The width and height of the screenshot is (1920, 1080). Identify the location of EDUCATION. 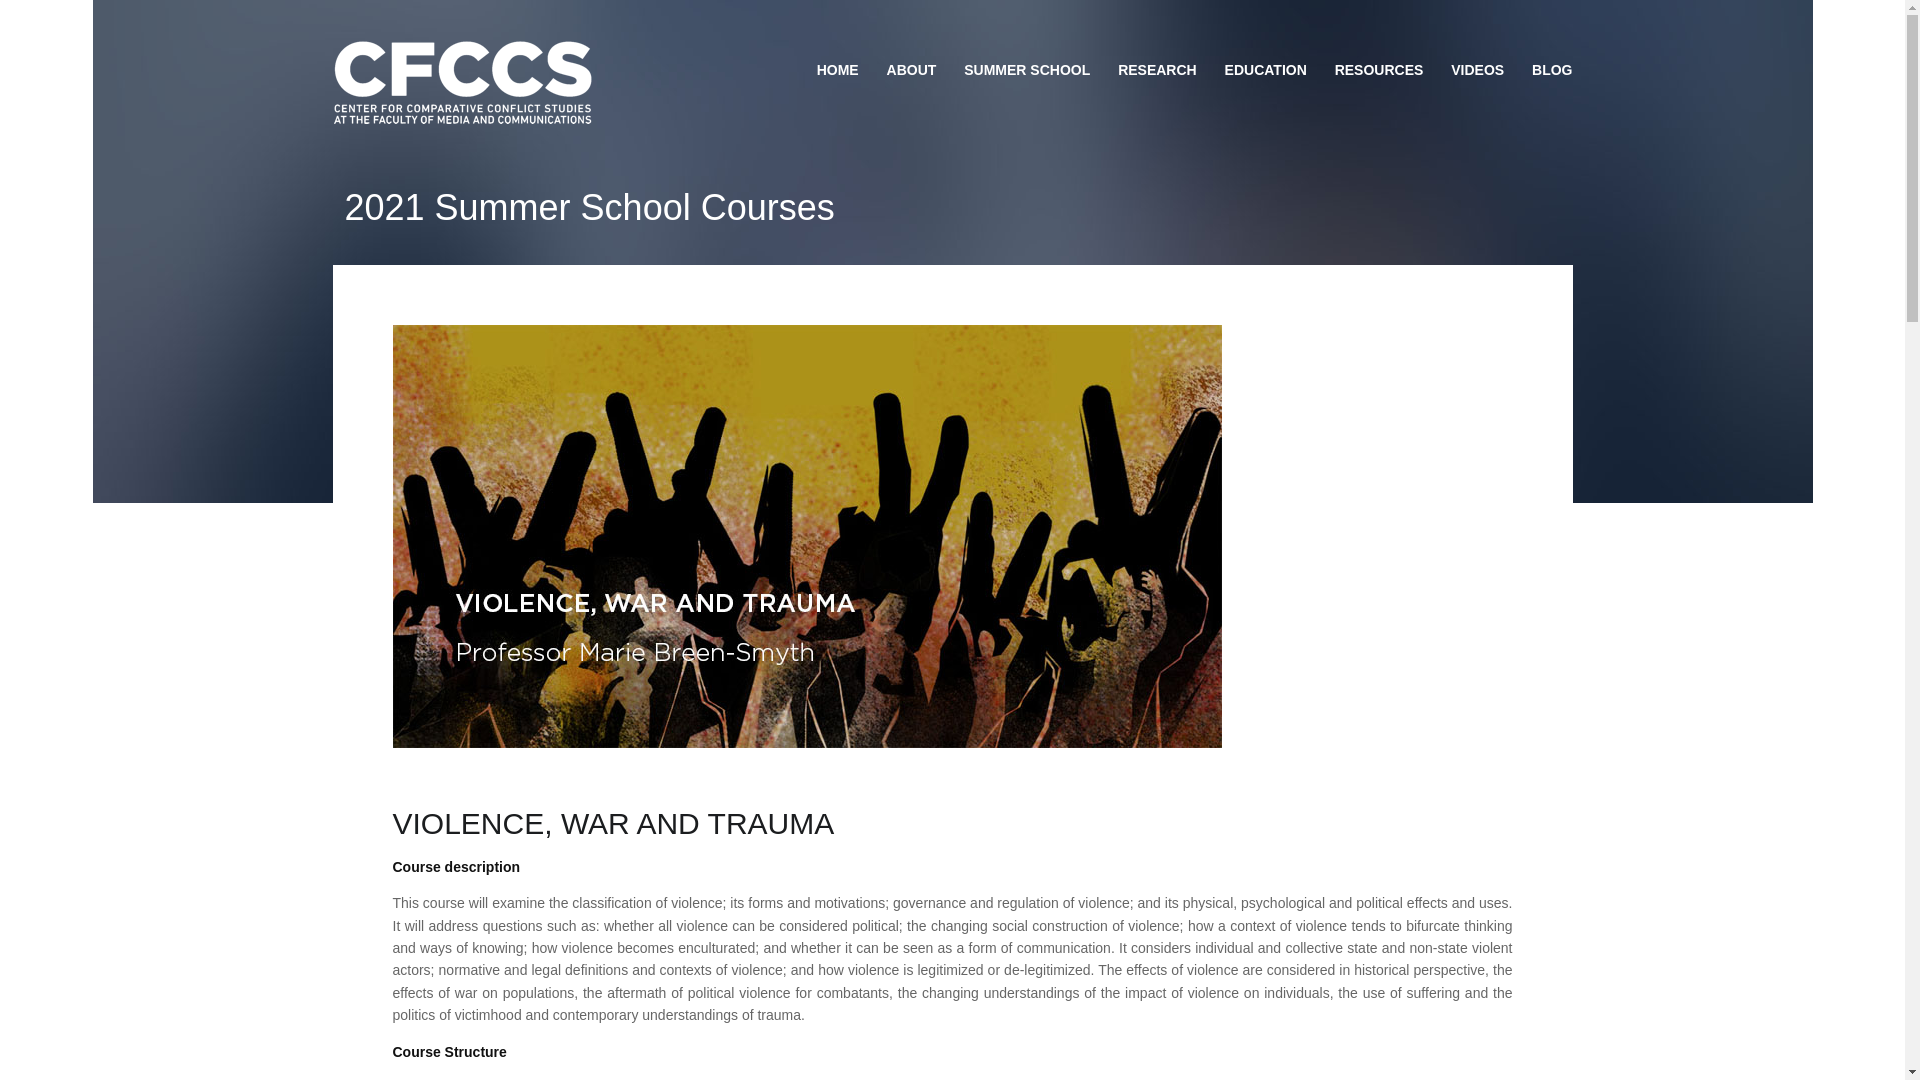
(1266, 70).